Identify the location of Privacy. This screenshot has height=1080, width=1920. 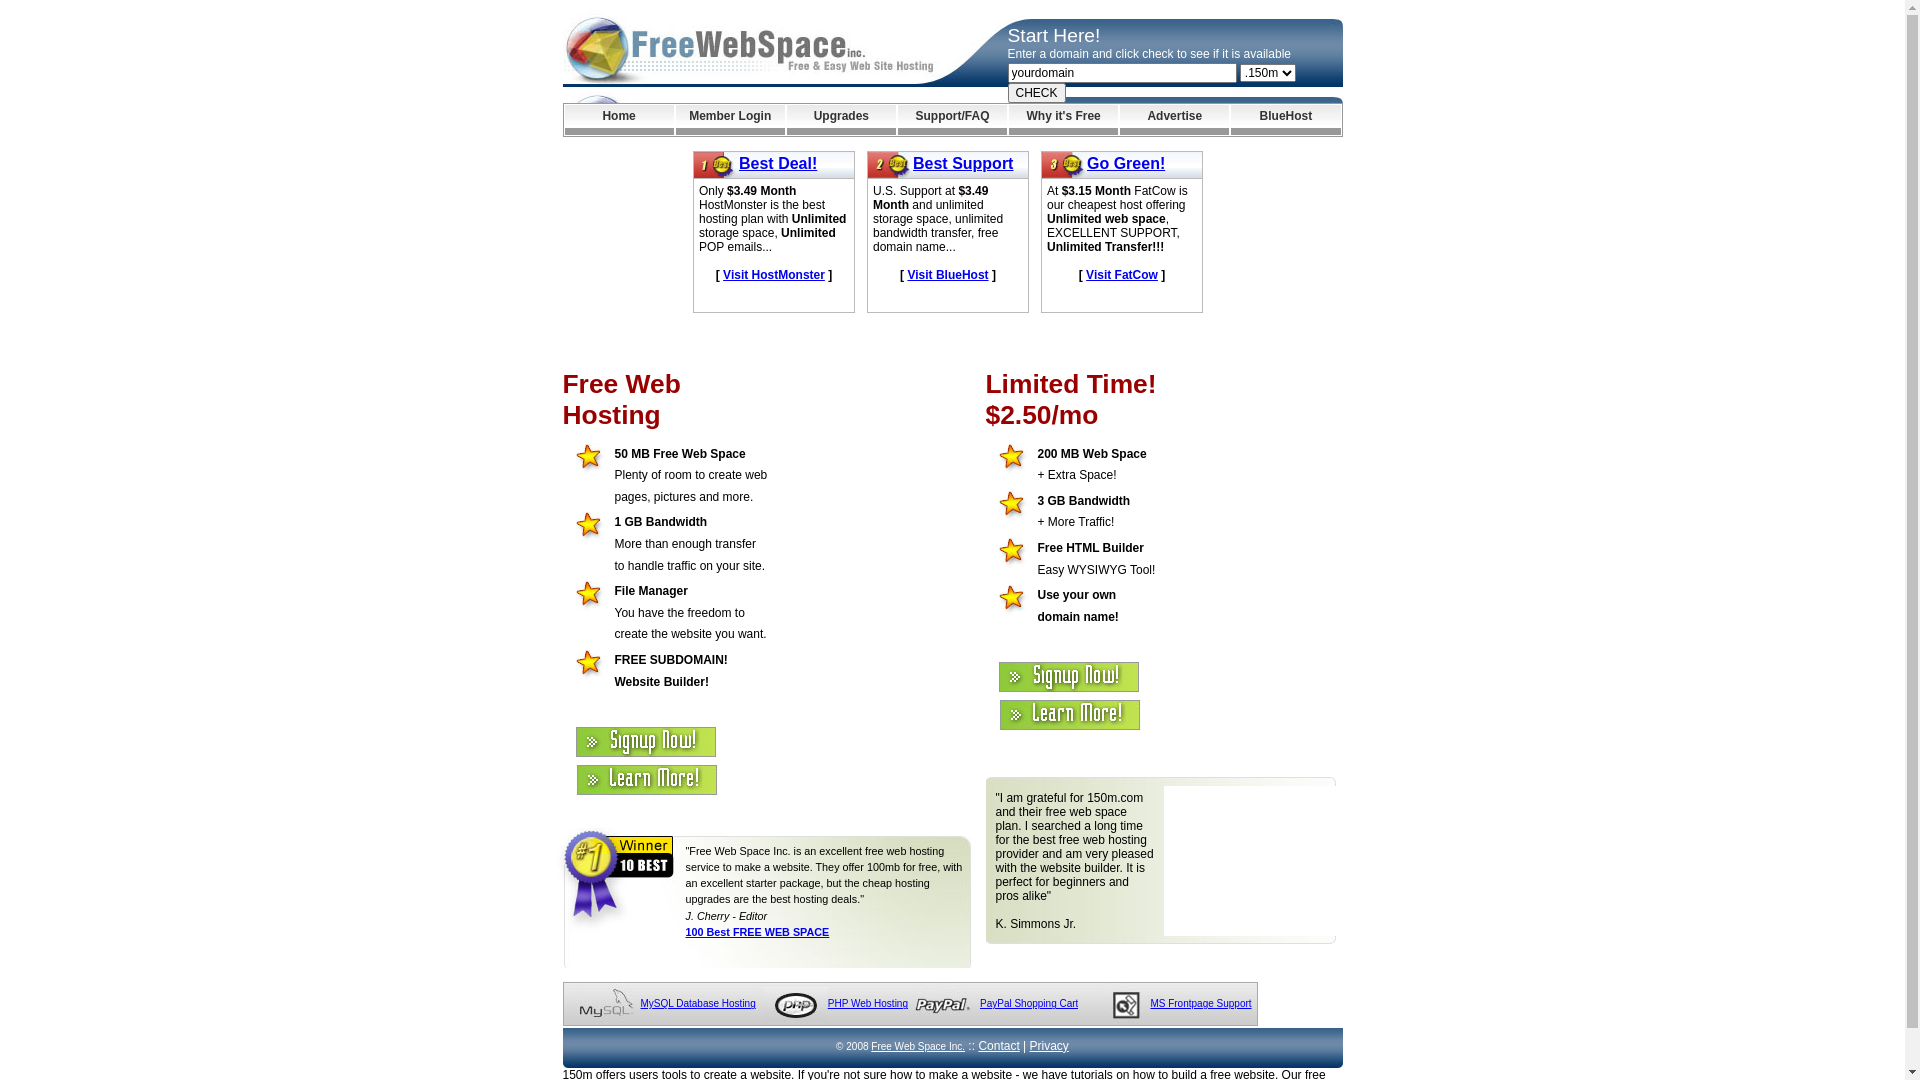
(1050, 1046).